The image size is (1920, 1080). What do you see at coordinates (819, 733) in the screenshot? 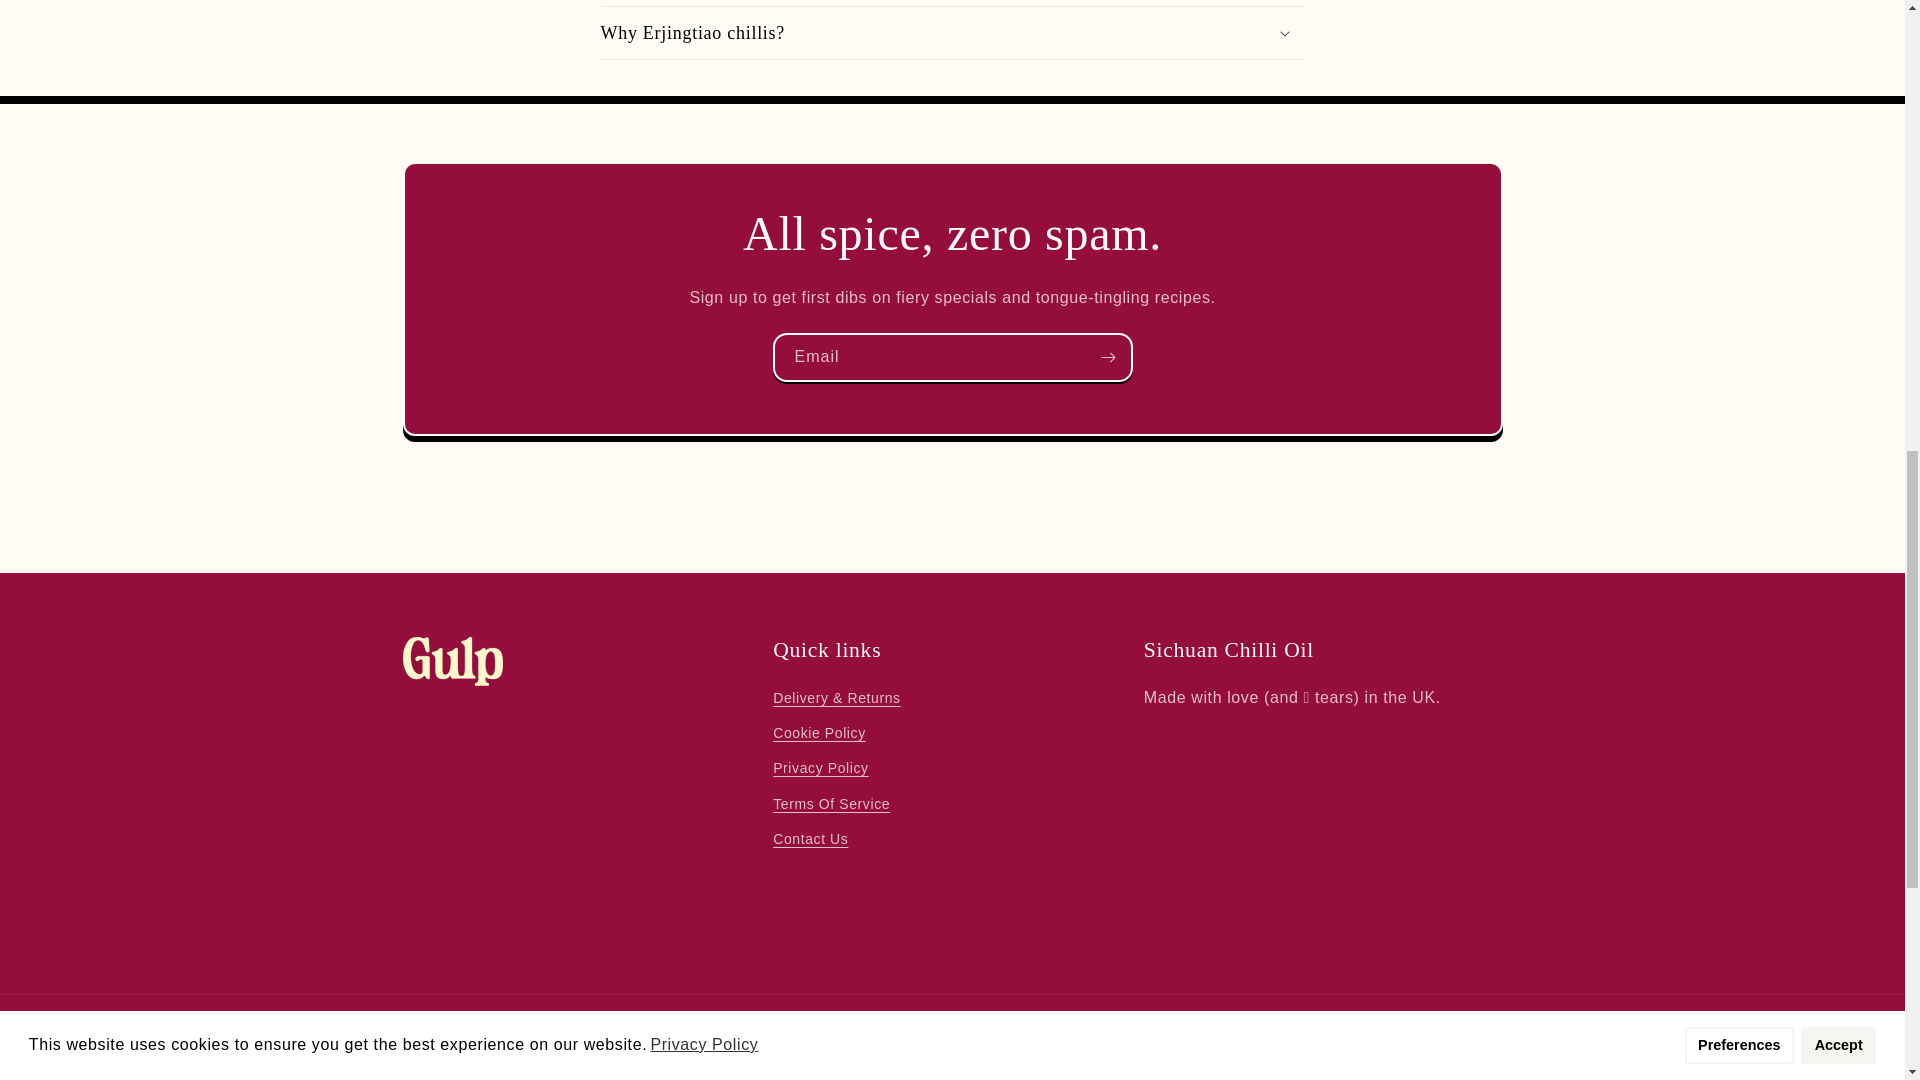
I see `Cookie Policy` at bounding box center [819, 733].